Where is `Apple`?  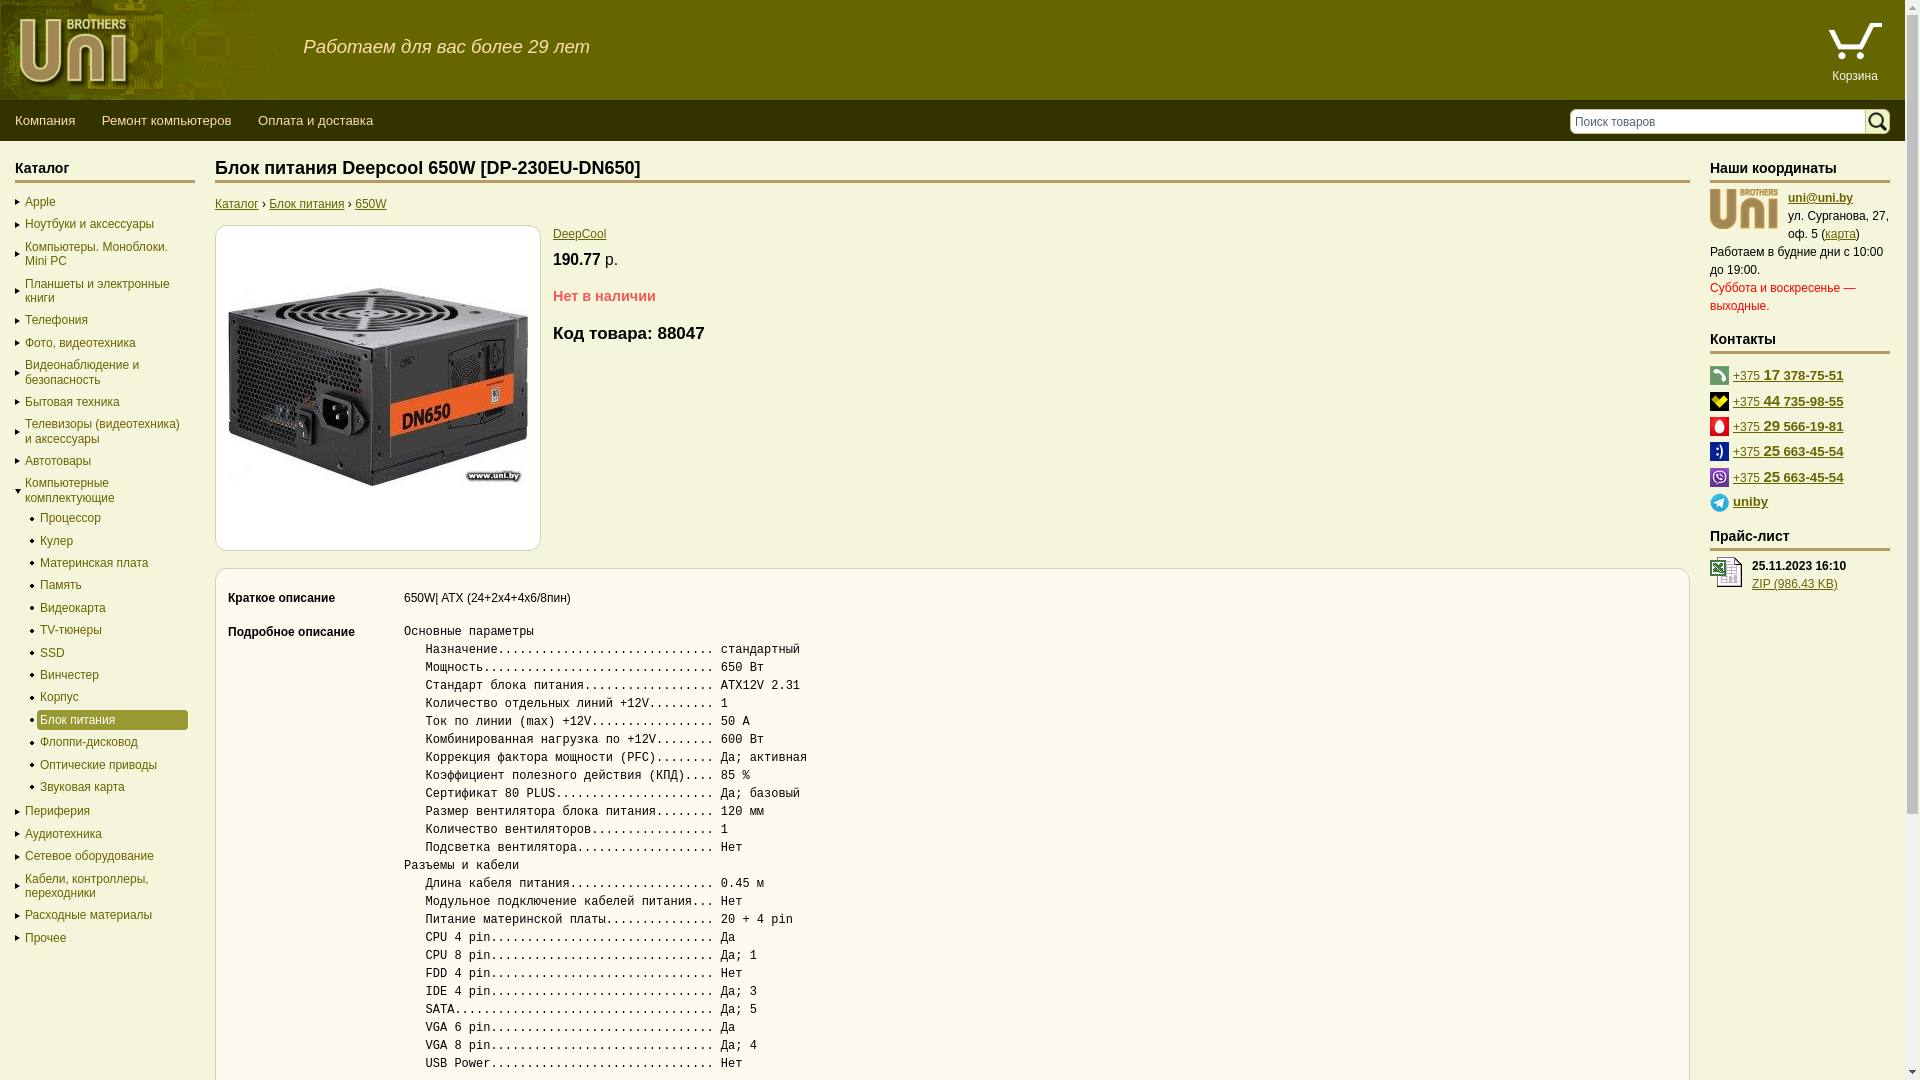
Apple is located at coordinates (100, 202).